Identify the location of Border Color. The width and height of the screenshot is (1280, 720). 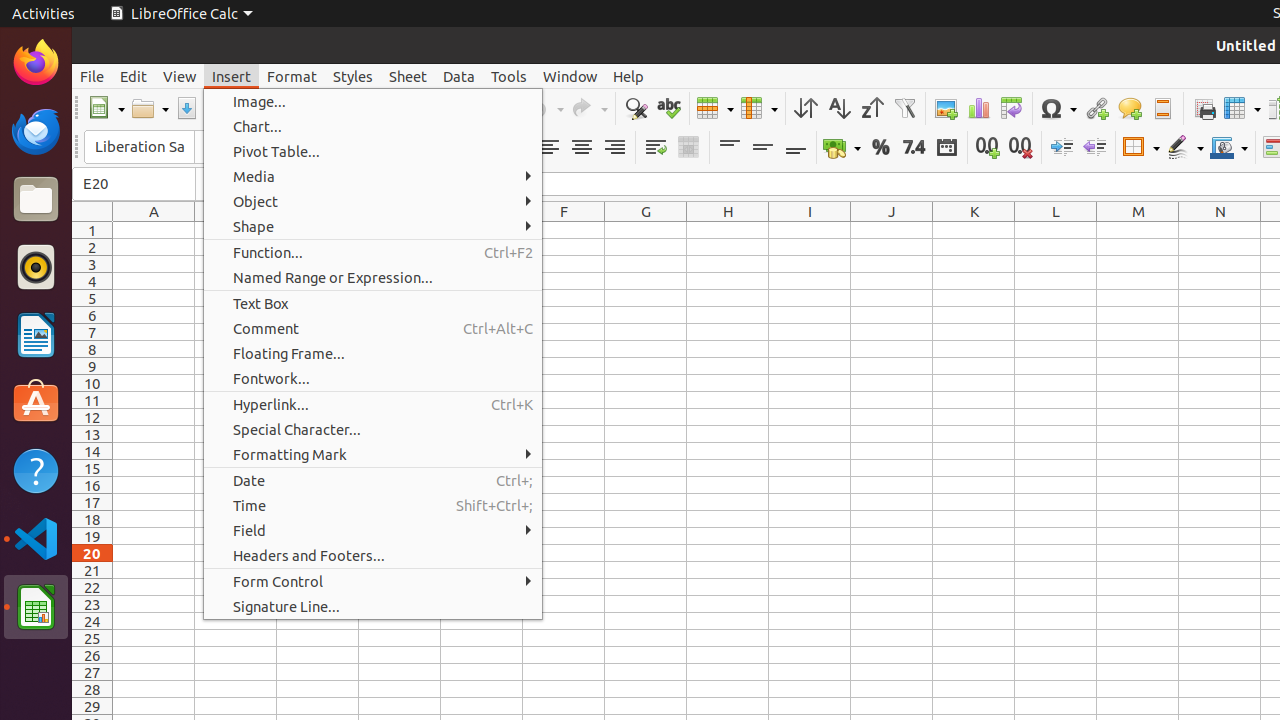
(1229, 148).